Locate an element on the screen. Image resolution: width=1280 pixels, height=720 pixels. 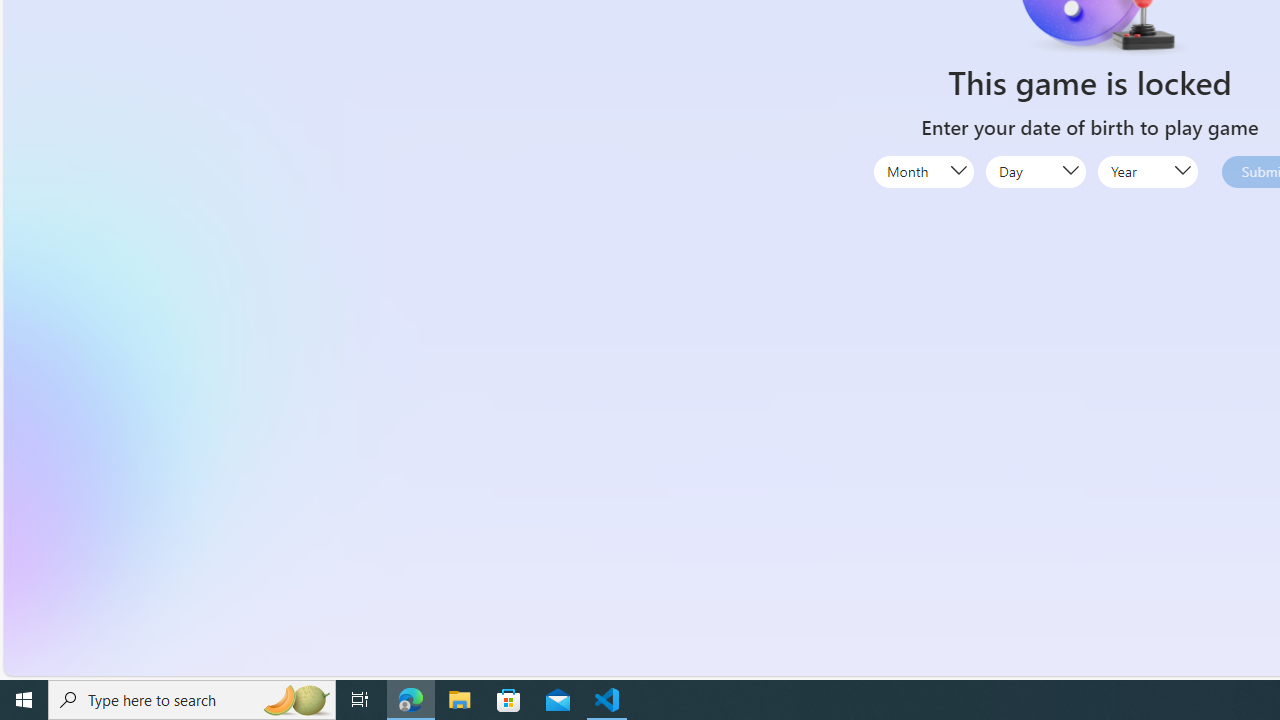
Year is located at coordinates (1148, 170).